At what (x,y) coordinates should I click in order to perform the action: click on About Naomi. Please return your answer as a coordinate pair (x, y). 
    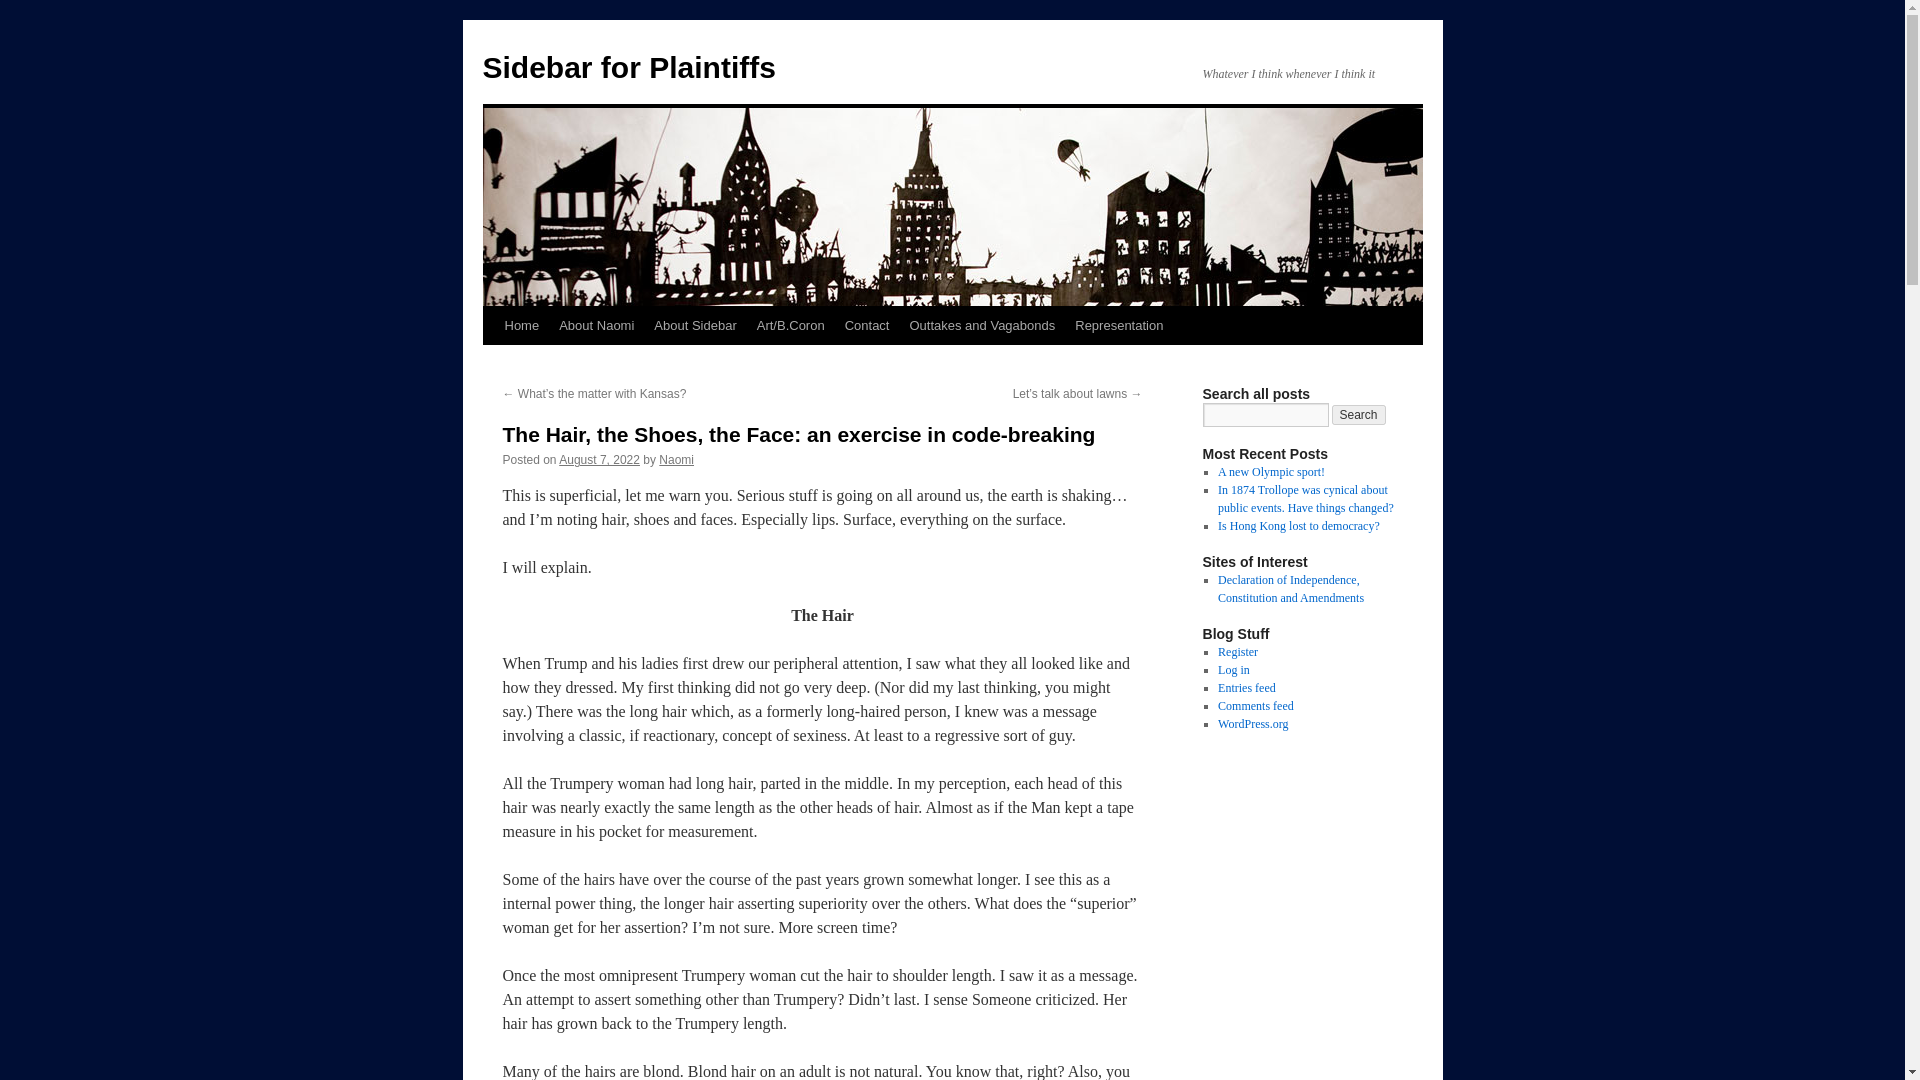
    Looking at the image, I should click on (596, 325).